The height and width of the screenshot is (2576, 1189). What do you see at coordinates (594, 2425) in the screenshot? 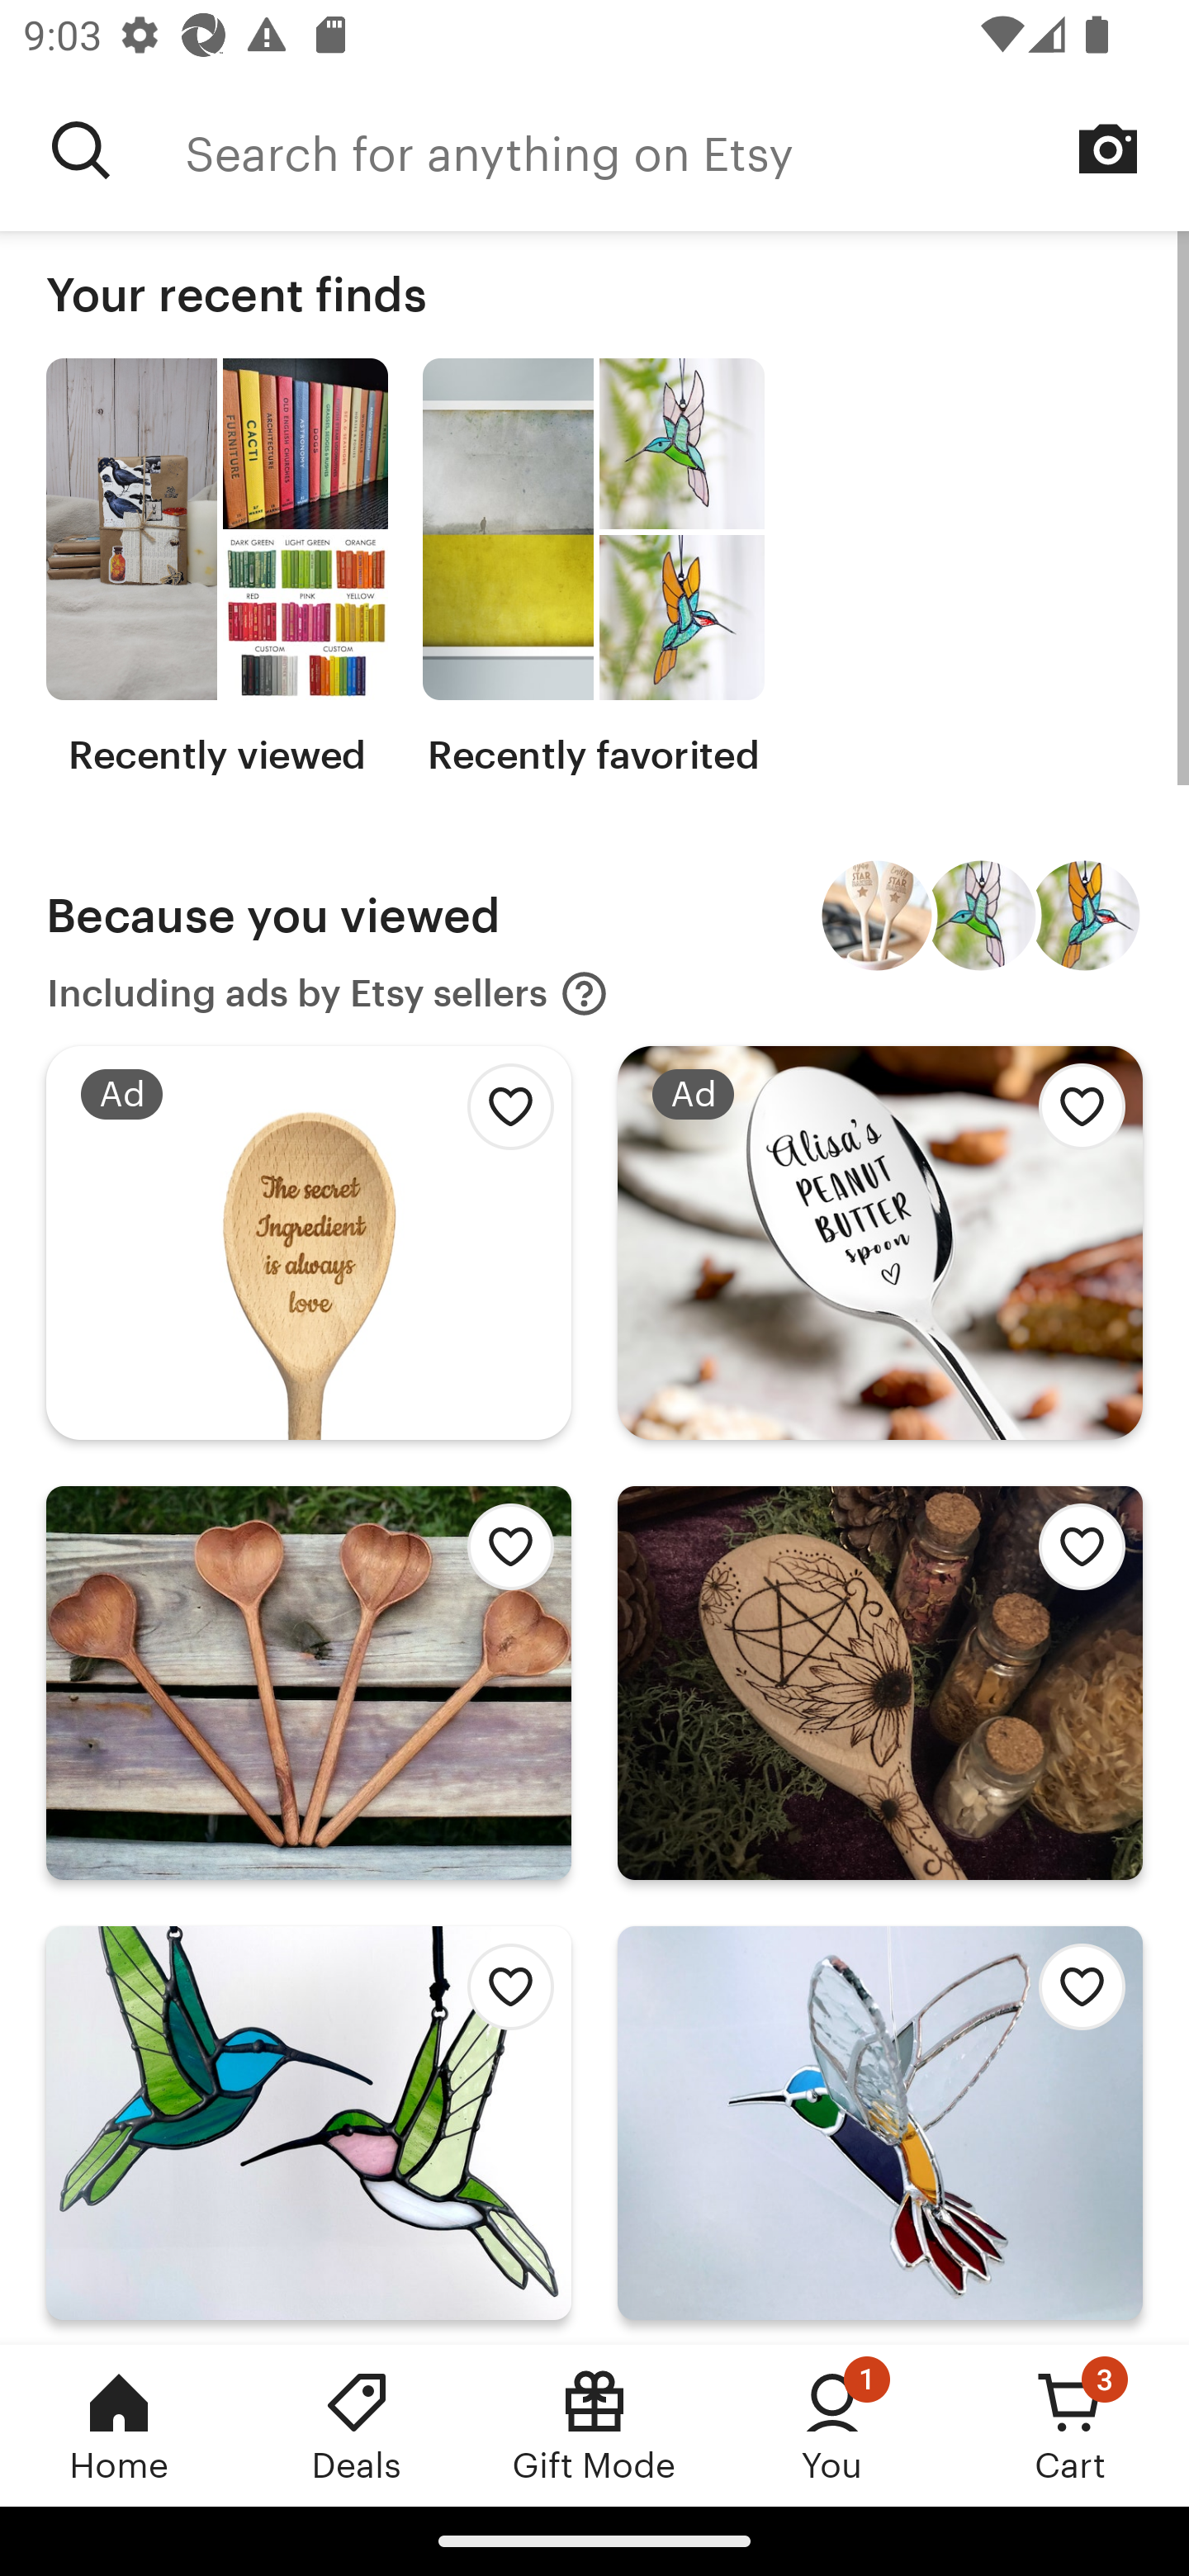
I see `Gift Mode` at bounding box center [594, 2425].